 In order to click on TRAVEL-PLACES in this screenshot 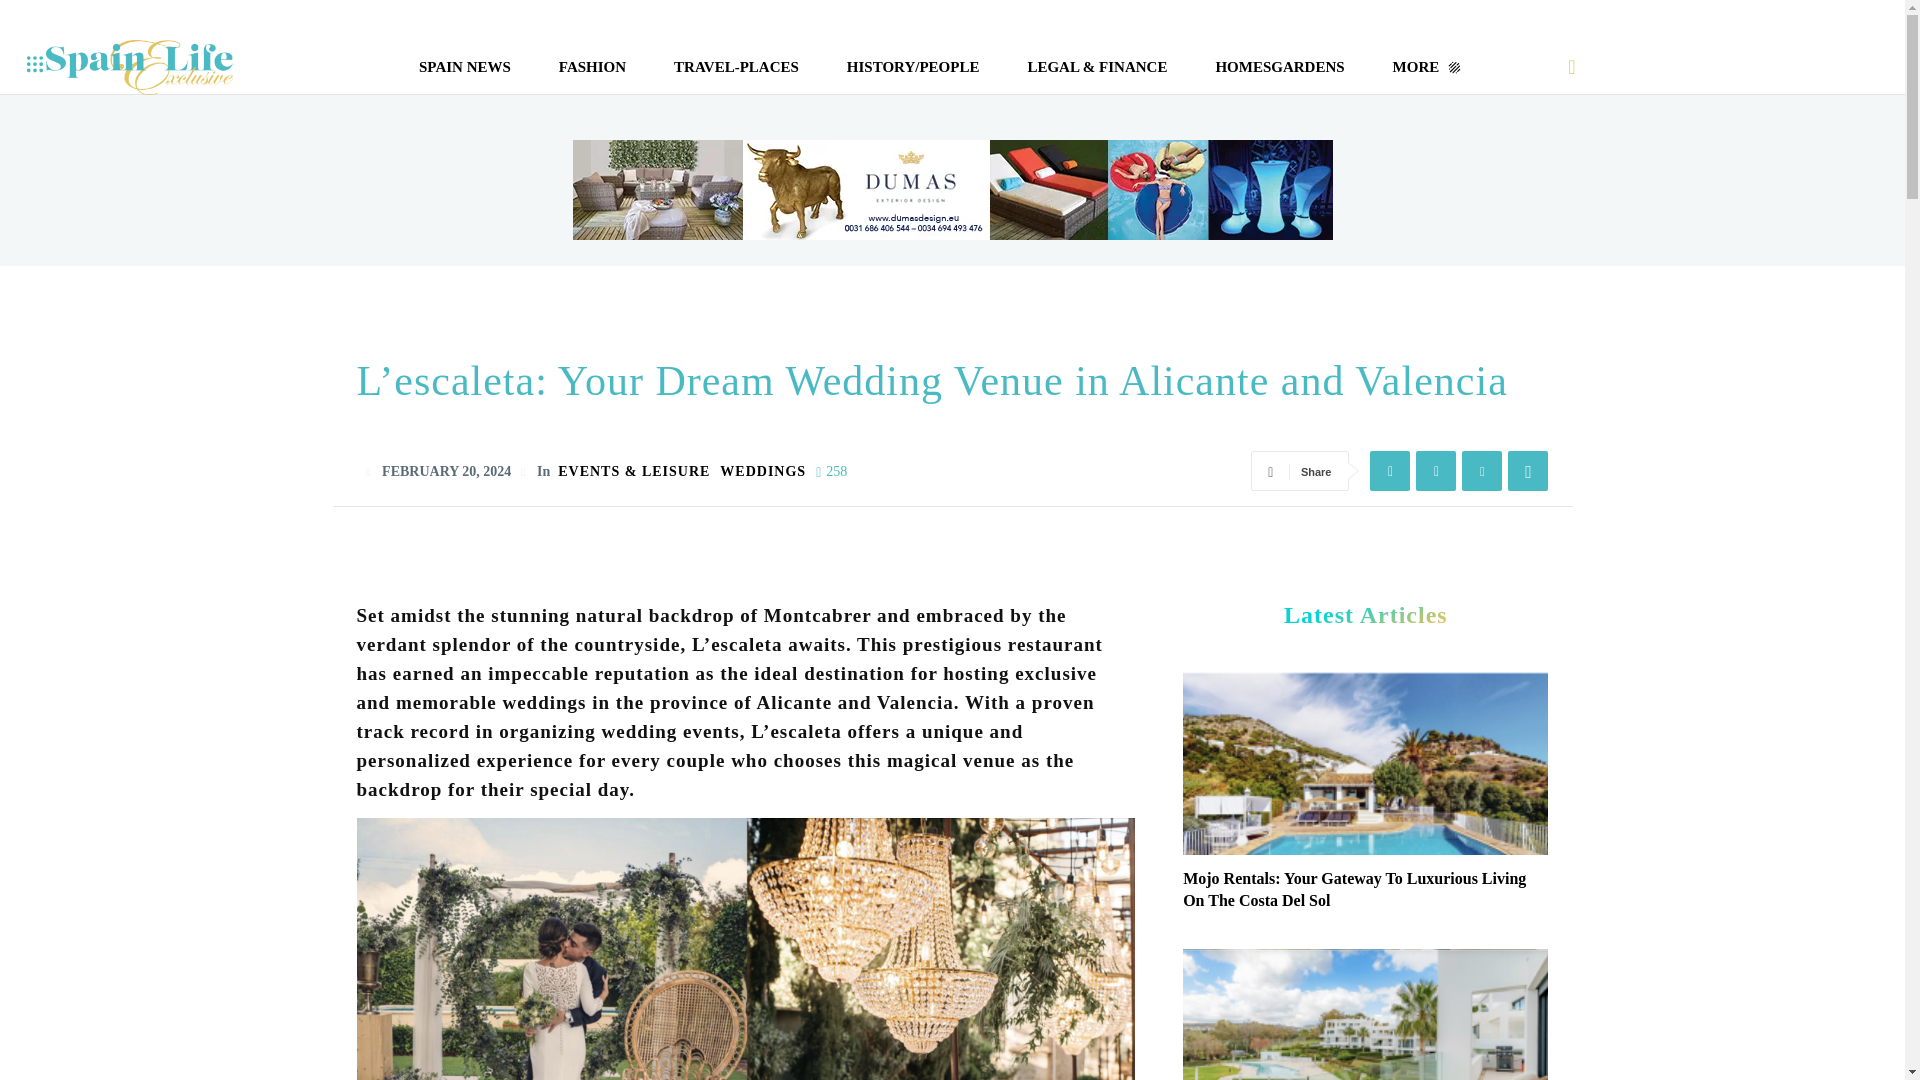, I will do `click(736, 66)`.